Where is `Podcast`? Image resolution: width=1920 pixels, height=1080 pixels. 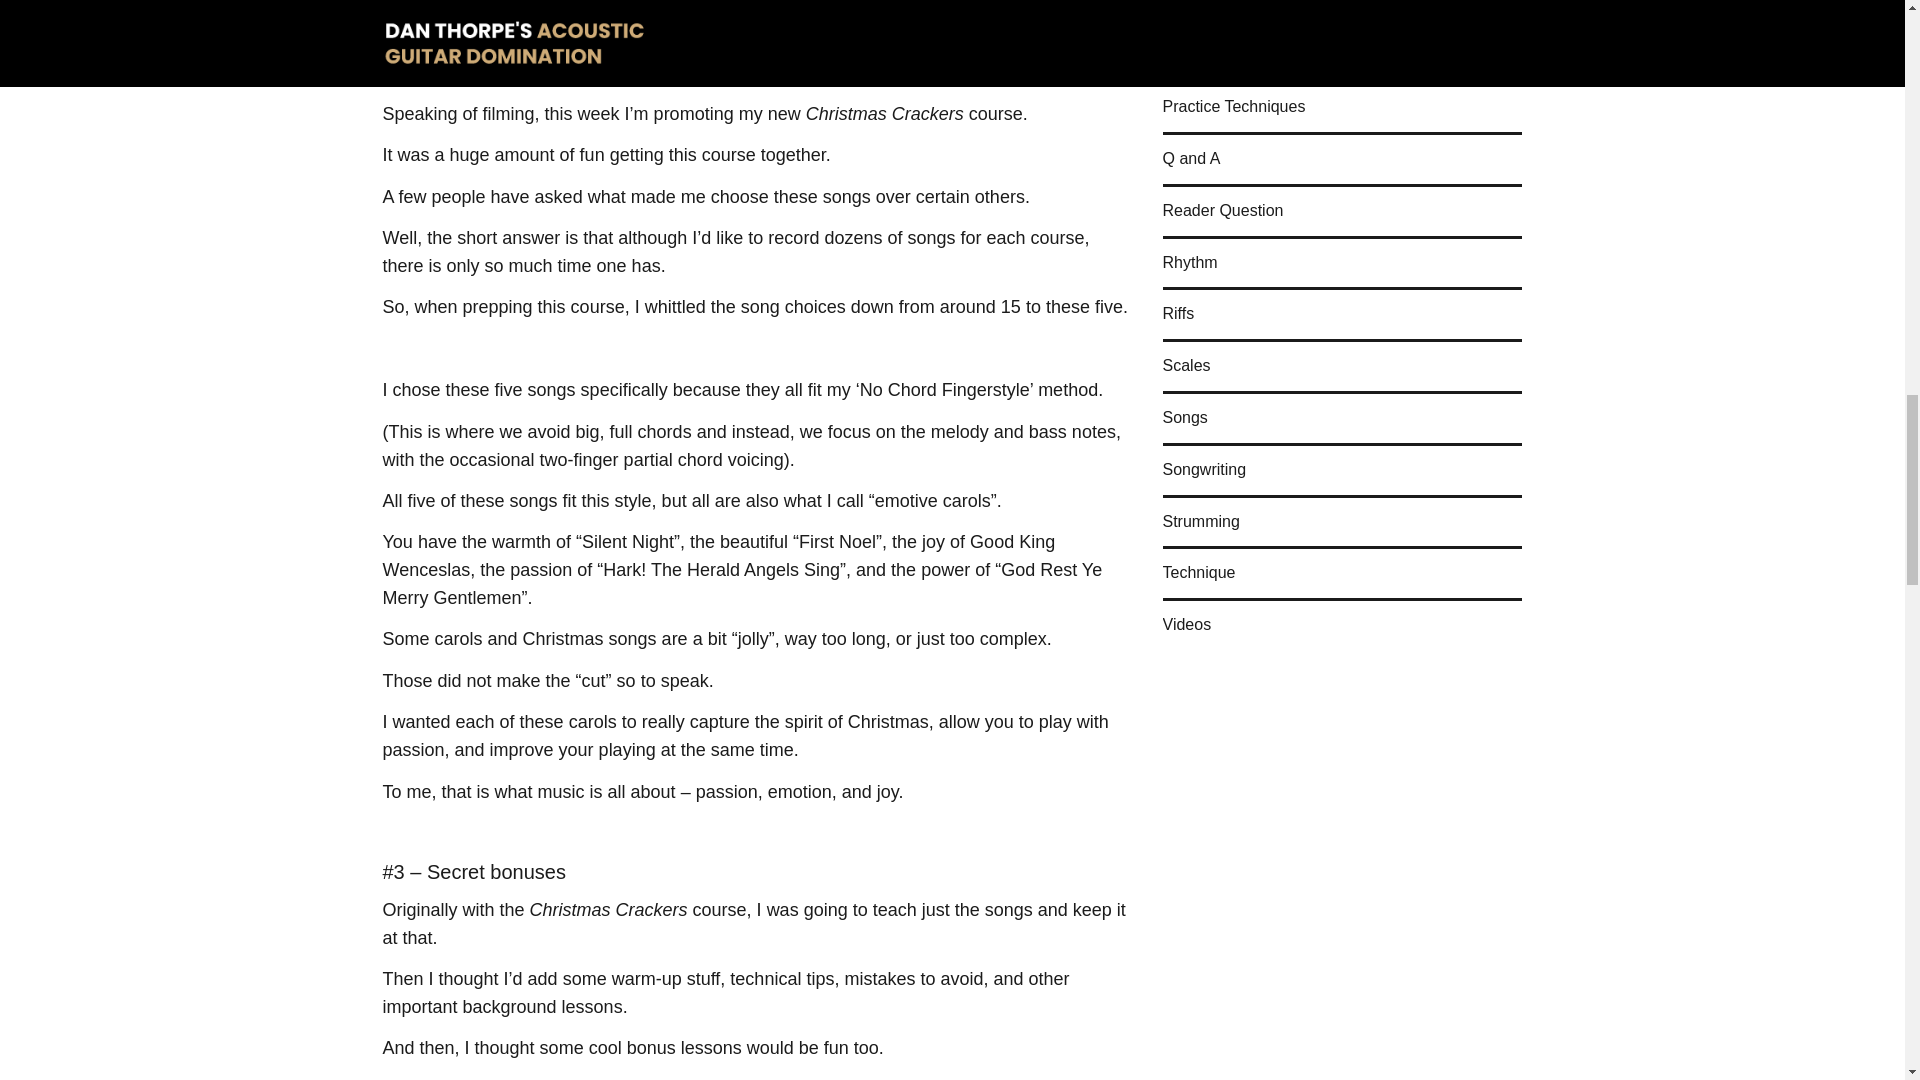 Podcast is located at coordinates (1190, 14).